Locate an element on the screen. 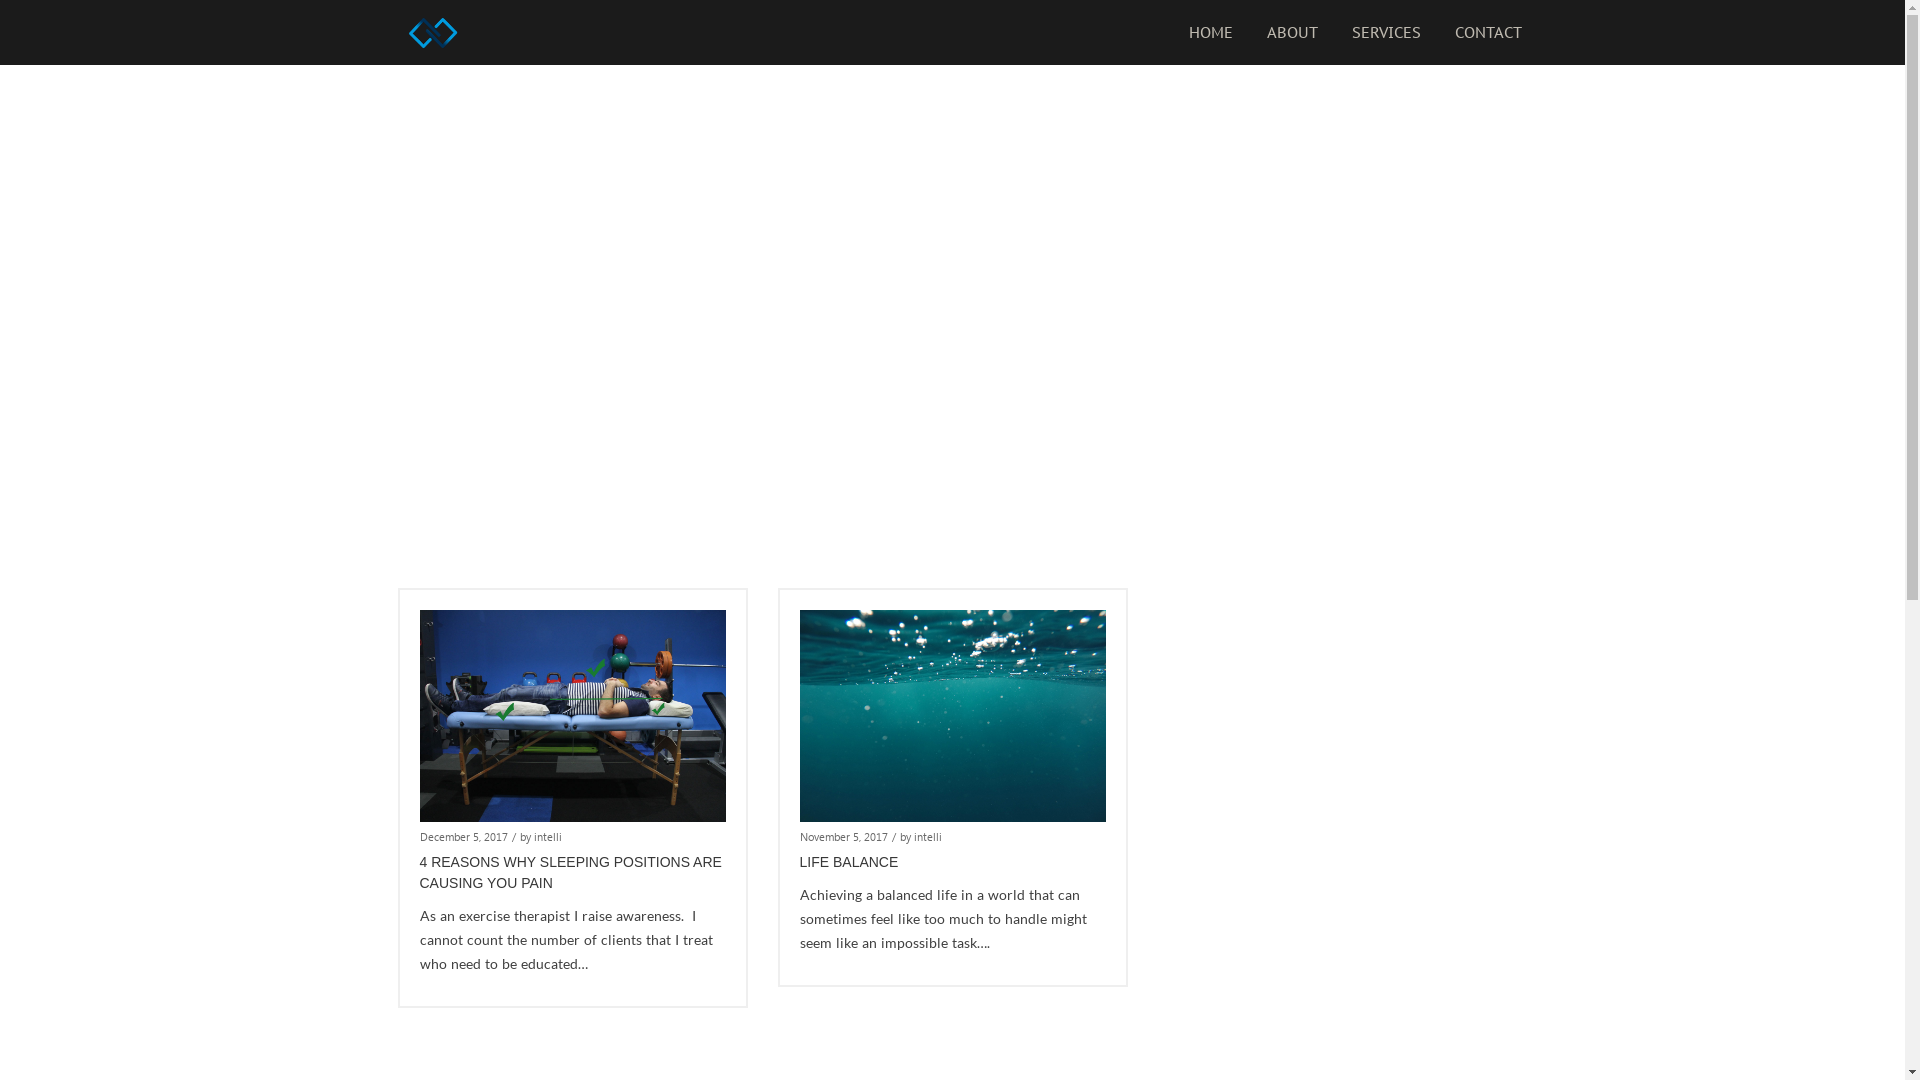 The image size is (1920, 1080). November 5, 2017 is located at coordinates (844, 837).